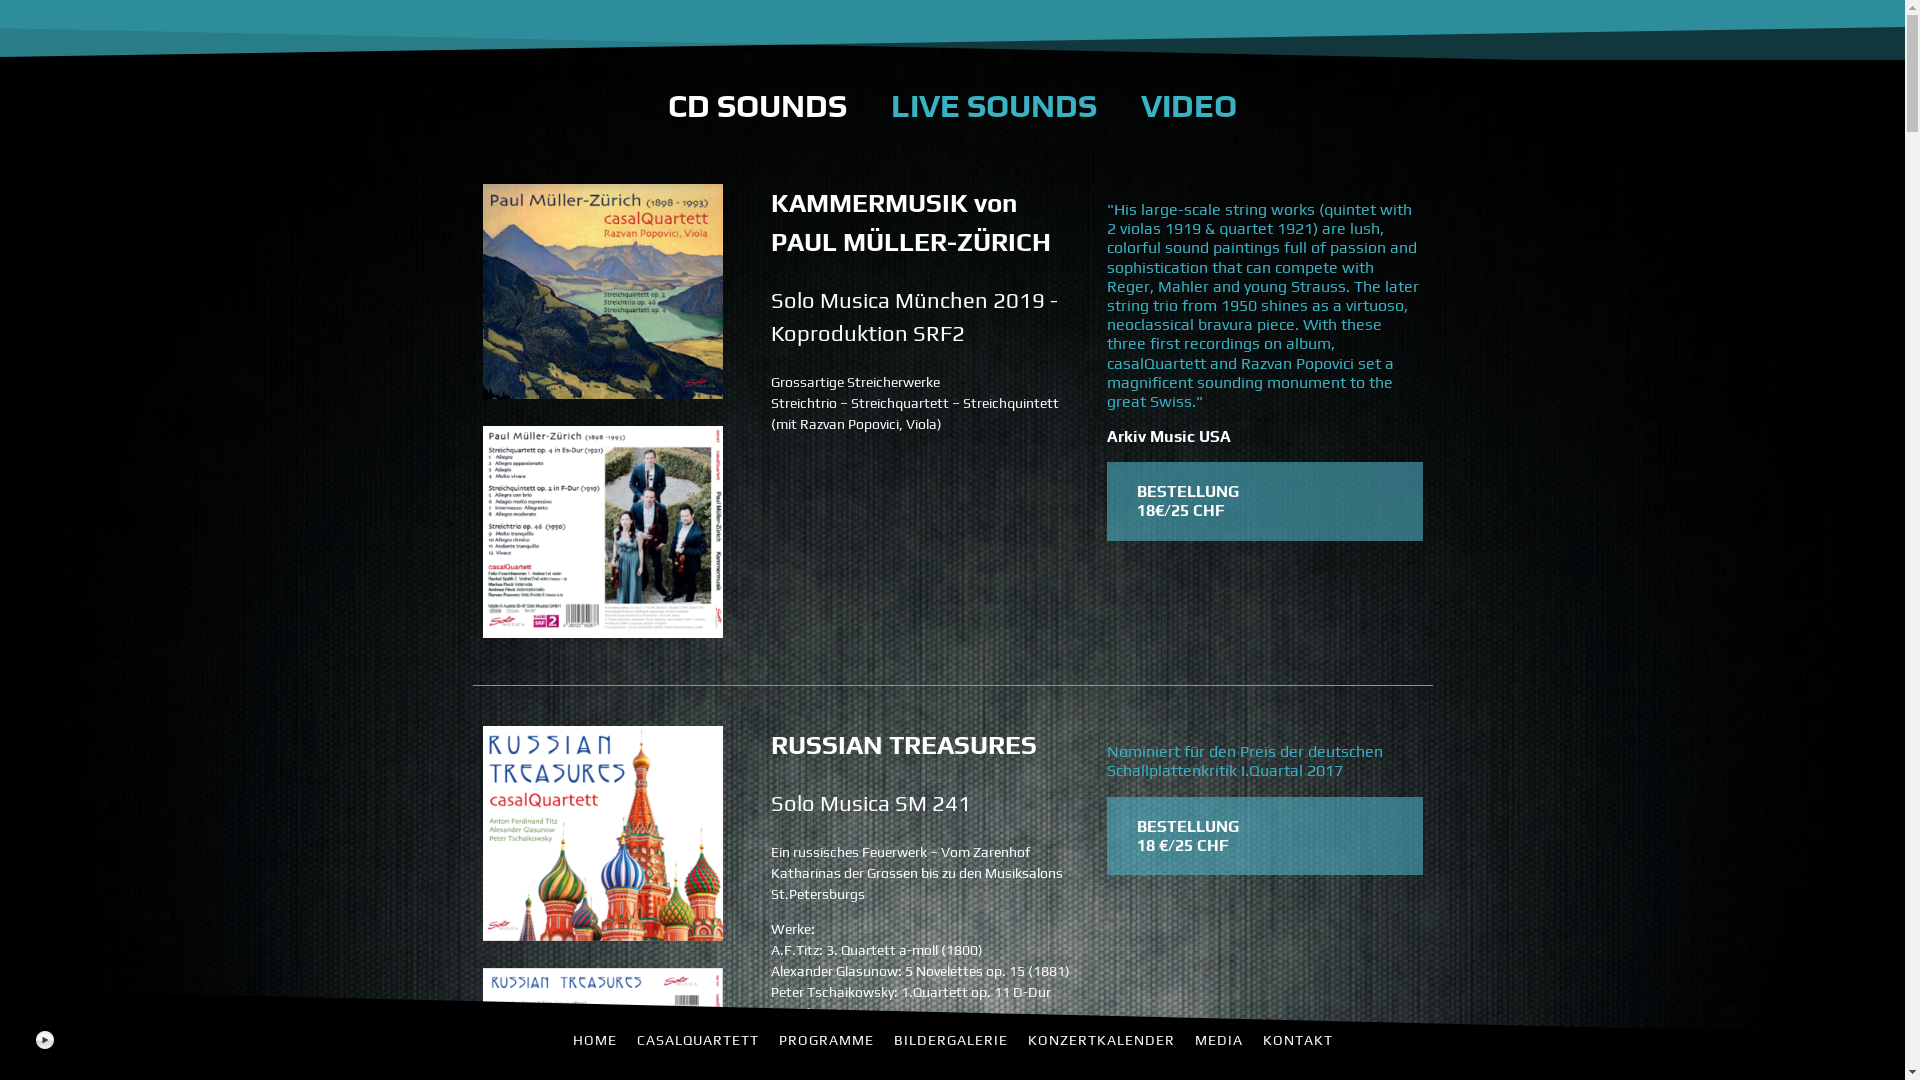  I want to click on CD SOUNDS, so click(758, 106).